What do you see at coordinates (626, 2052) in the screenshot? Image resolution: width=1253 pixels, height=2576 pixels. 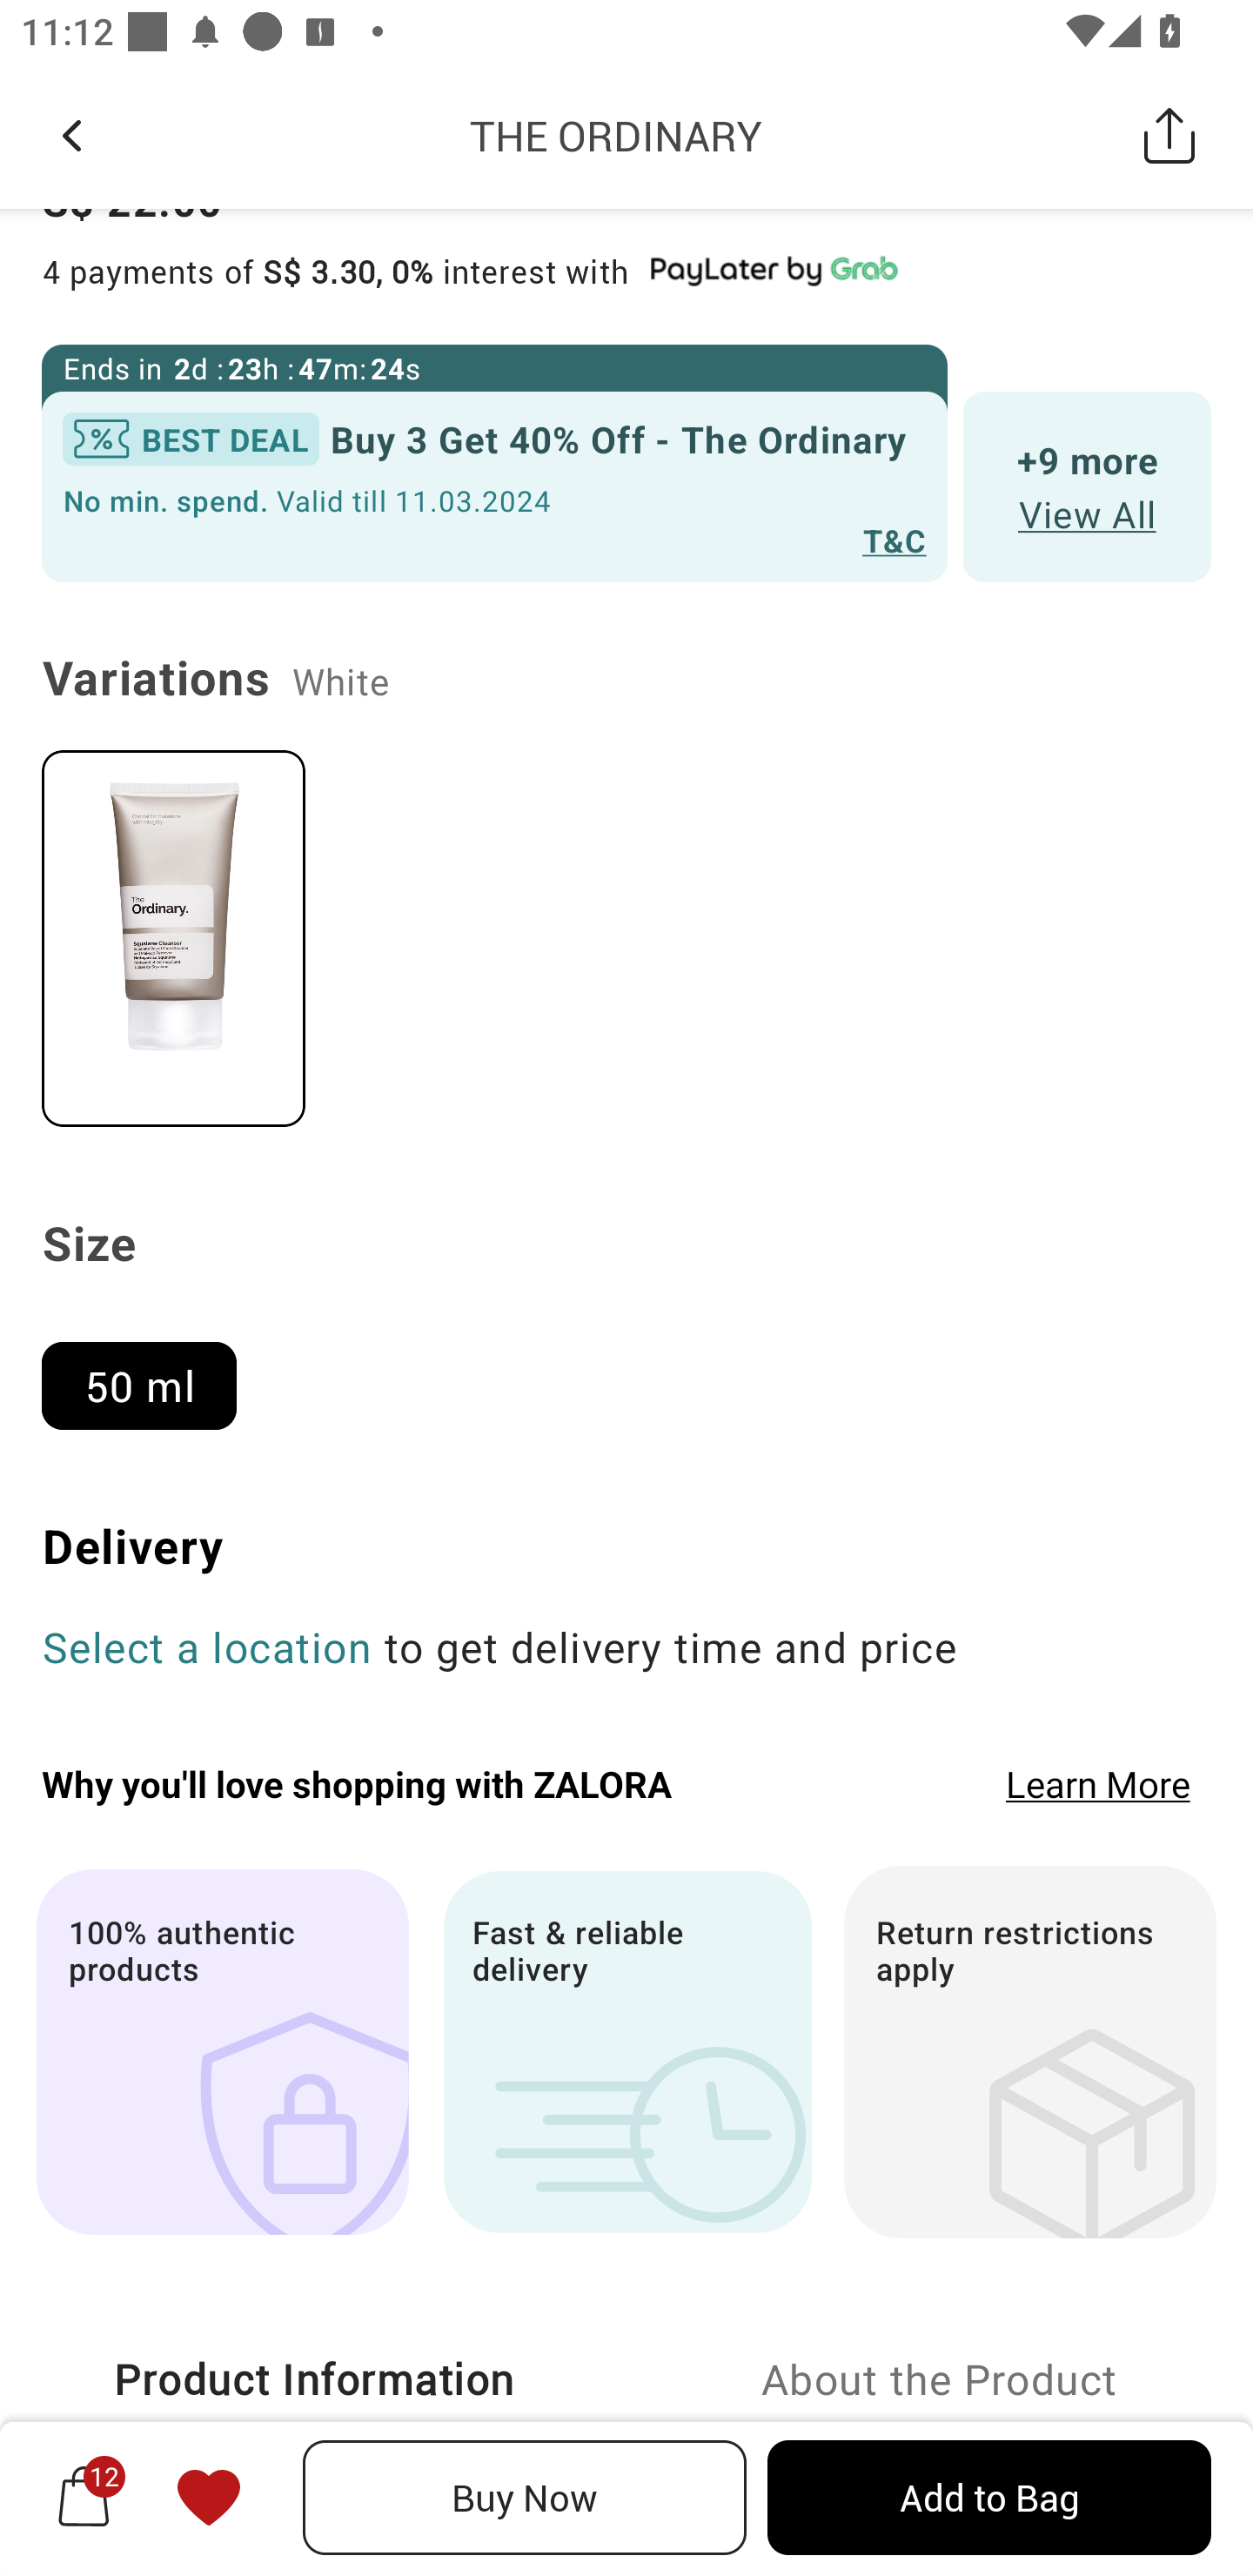 I see `Fast & reliable delivery` at bounding box center [626, 2052].